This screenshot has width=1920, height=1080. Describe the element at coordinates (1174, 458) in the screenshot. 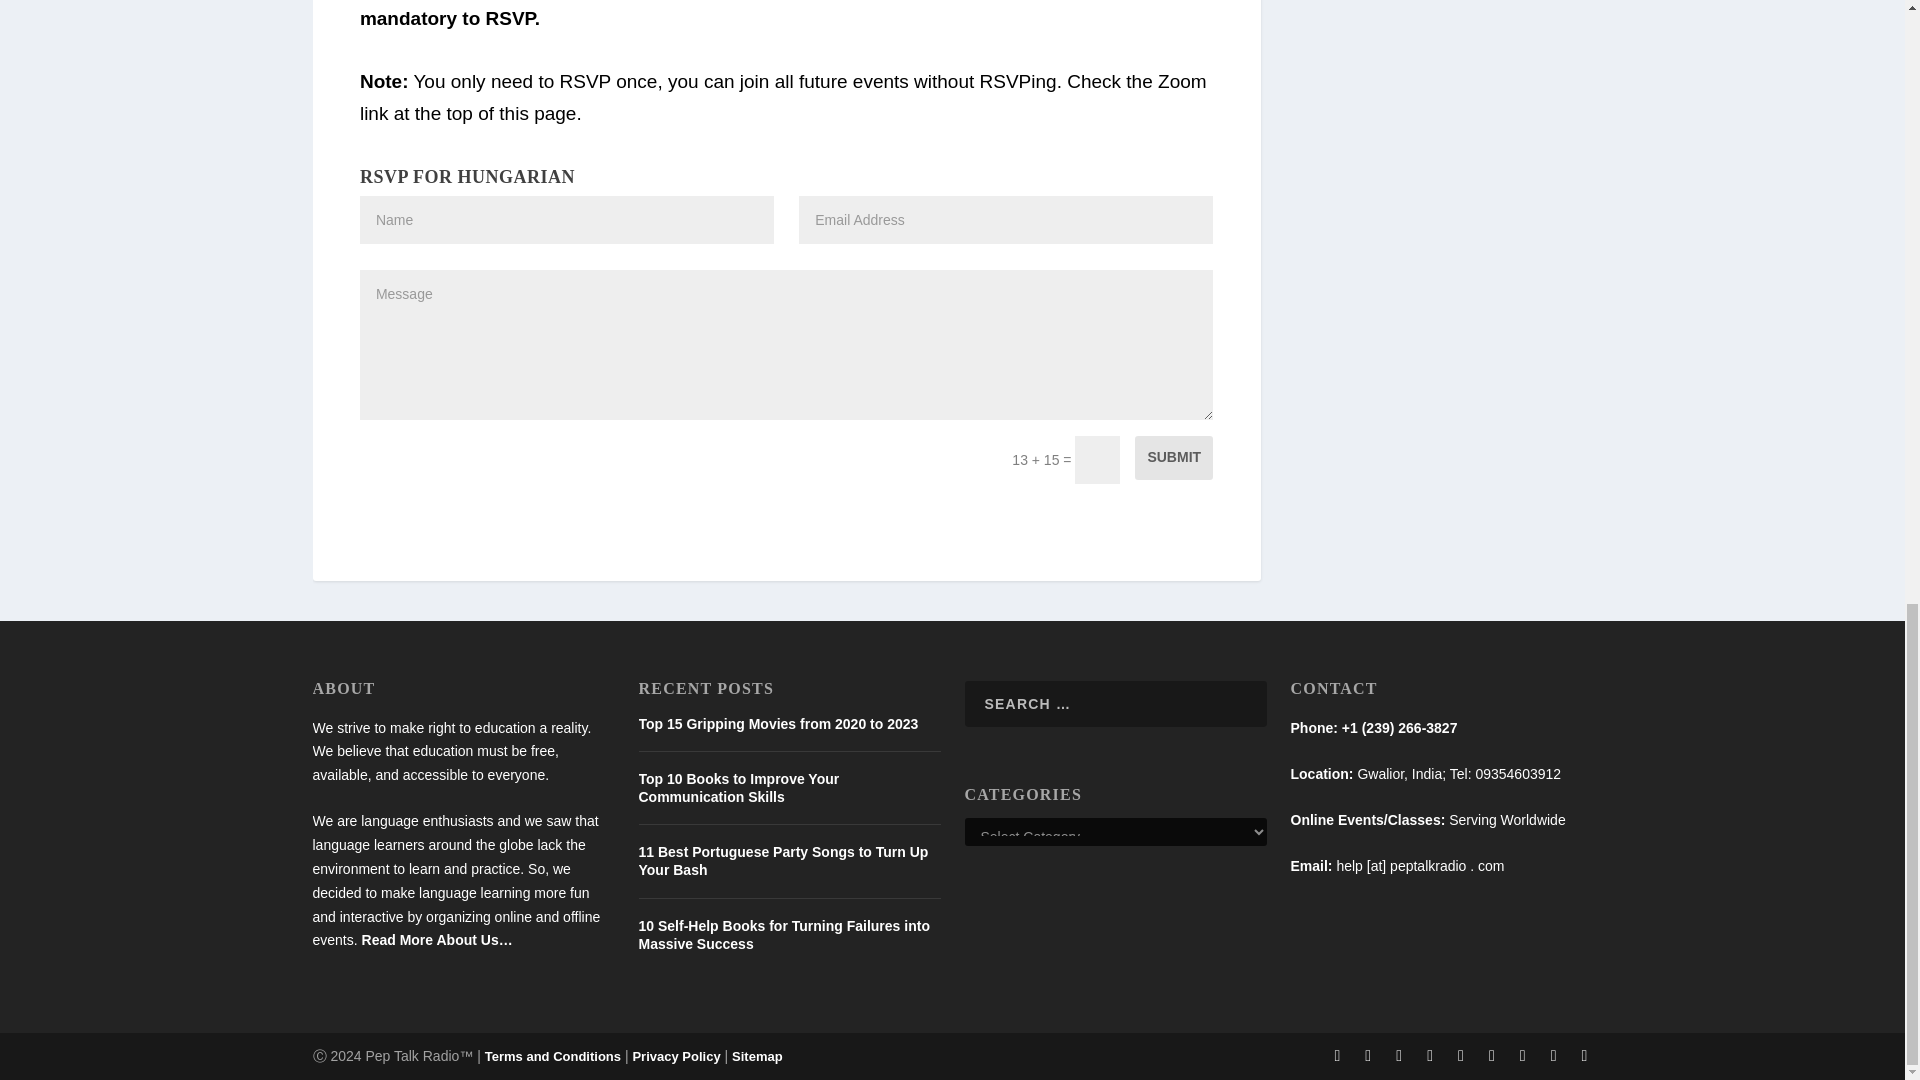

I see `SUBMIT` at that location.